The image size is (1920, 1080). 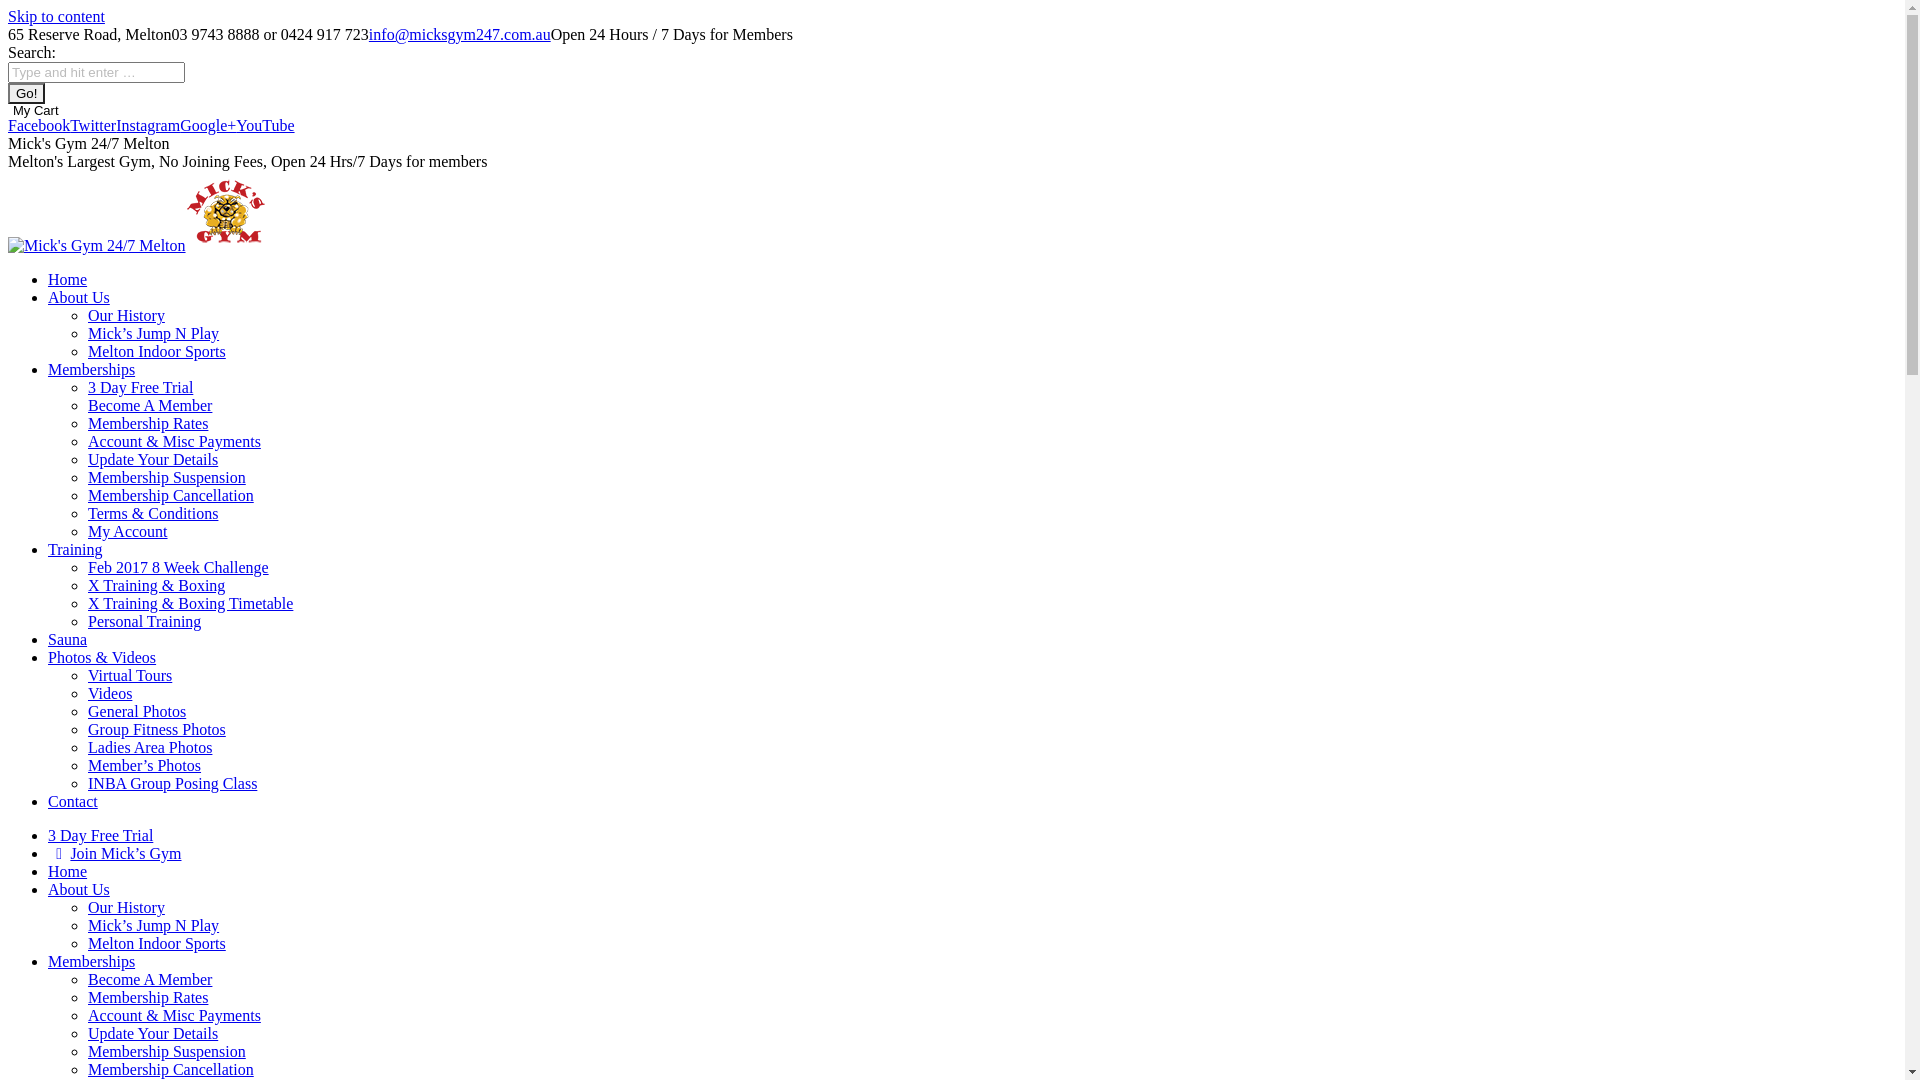 What do you see at coordinates (208, 126) in the screenshot?
I see `Google+` at bounding box center [208, 126].